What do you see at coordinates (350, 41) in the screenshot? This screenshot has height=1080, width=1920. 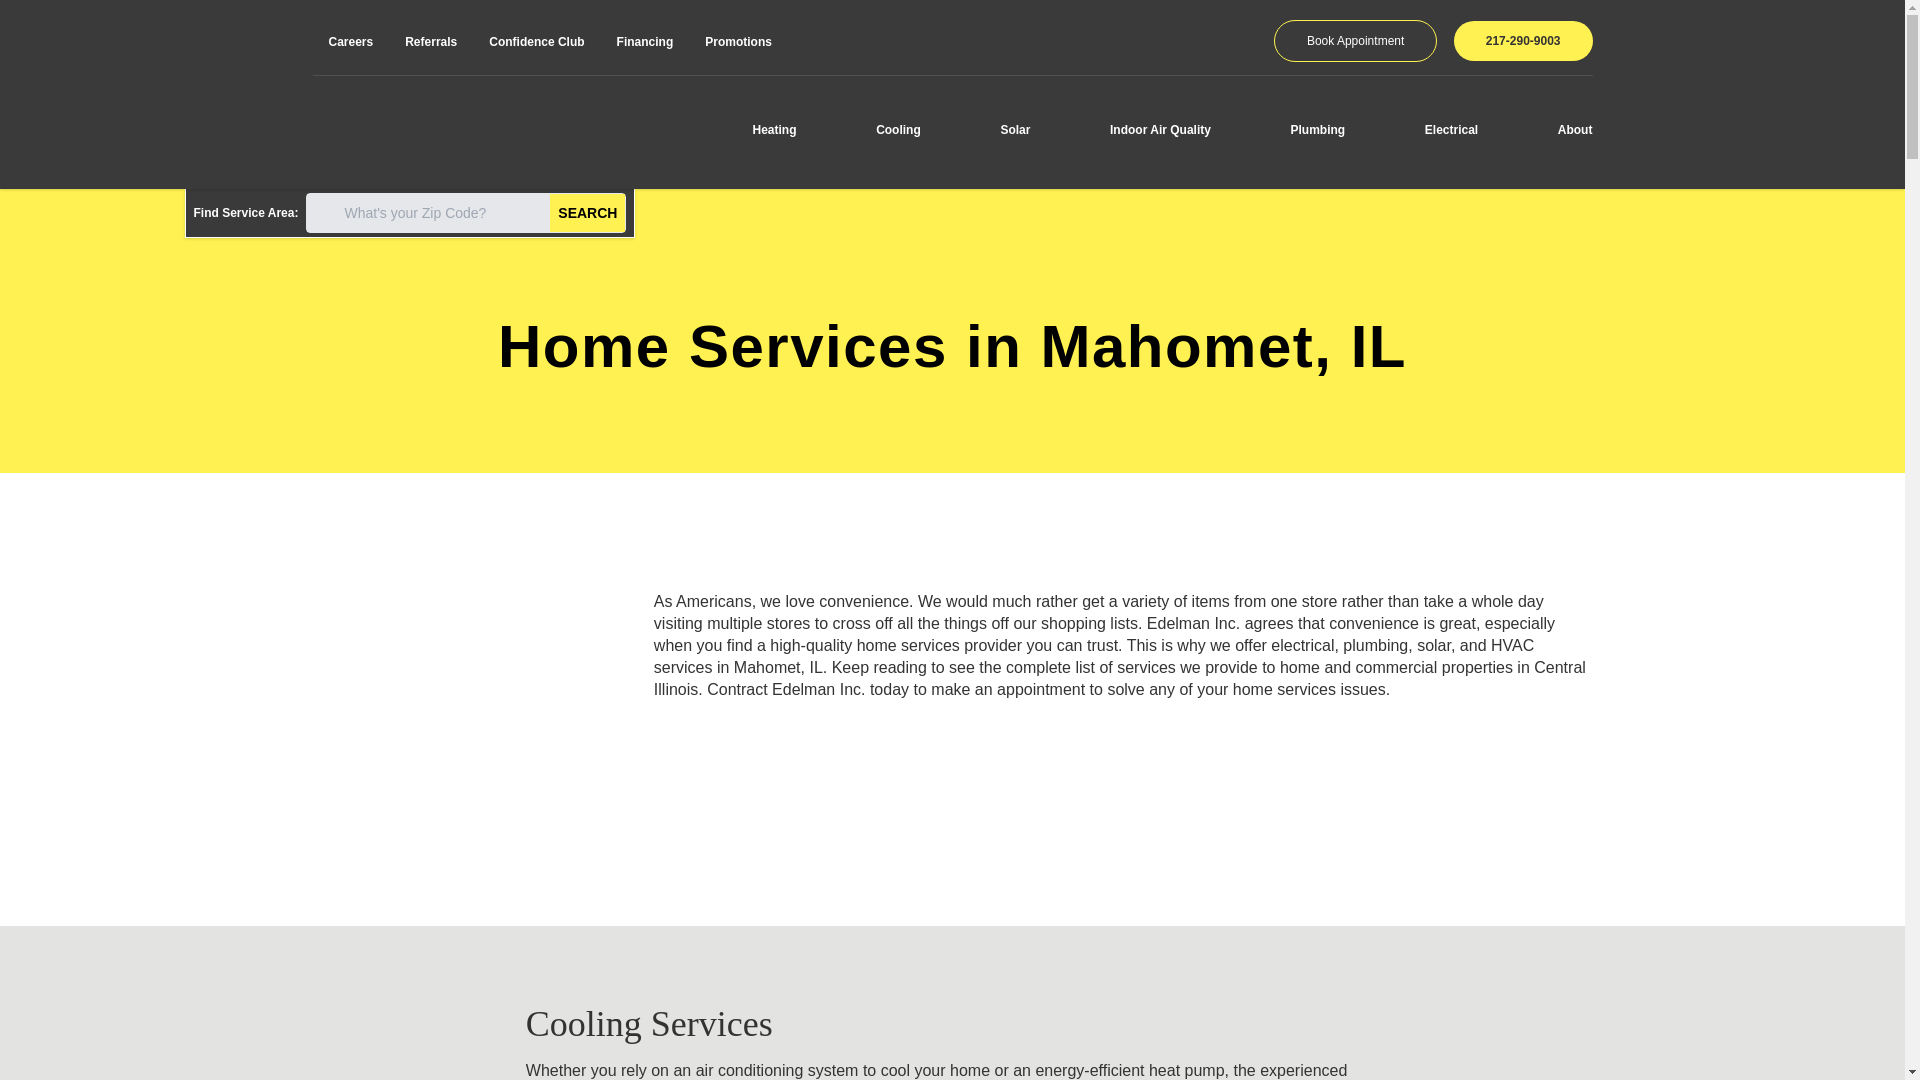 I see `Careers` at bounding box center [350, 41].